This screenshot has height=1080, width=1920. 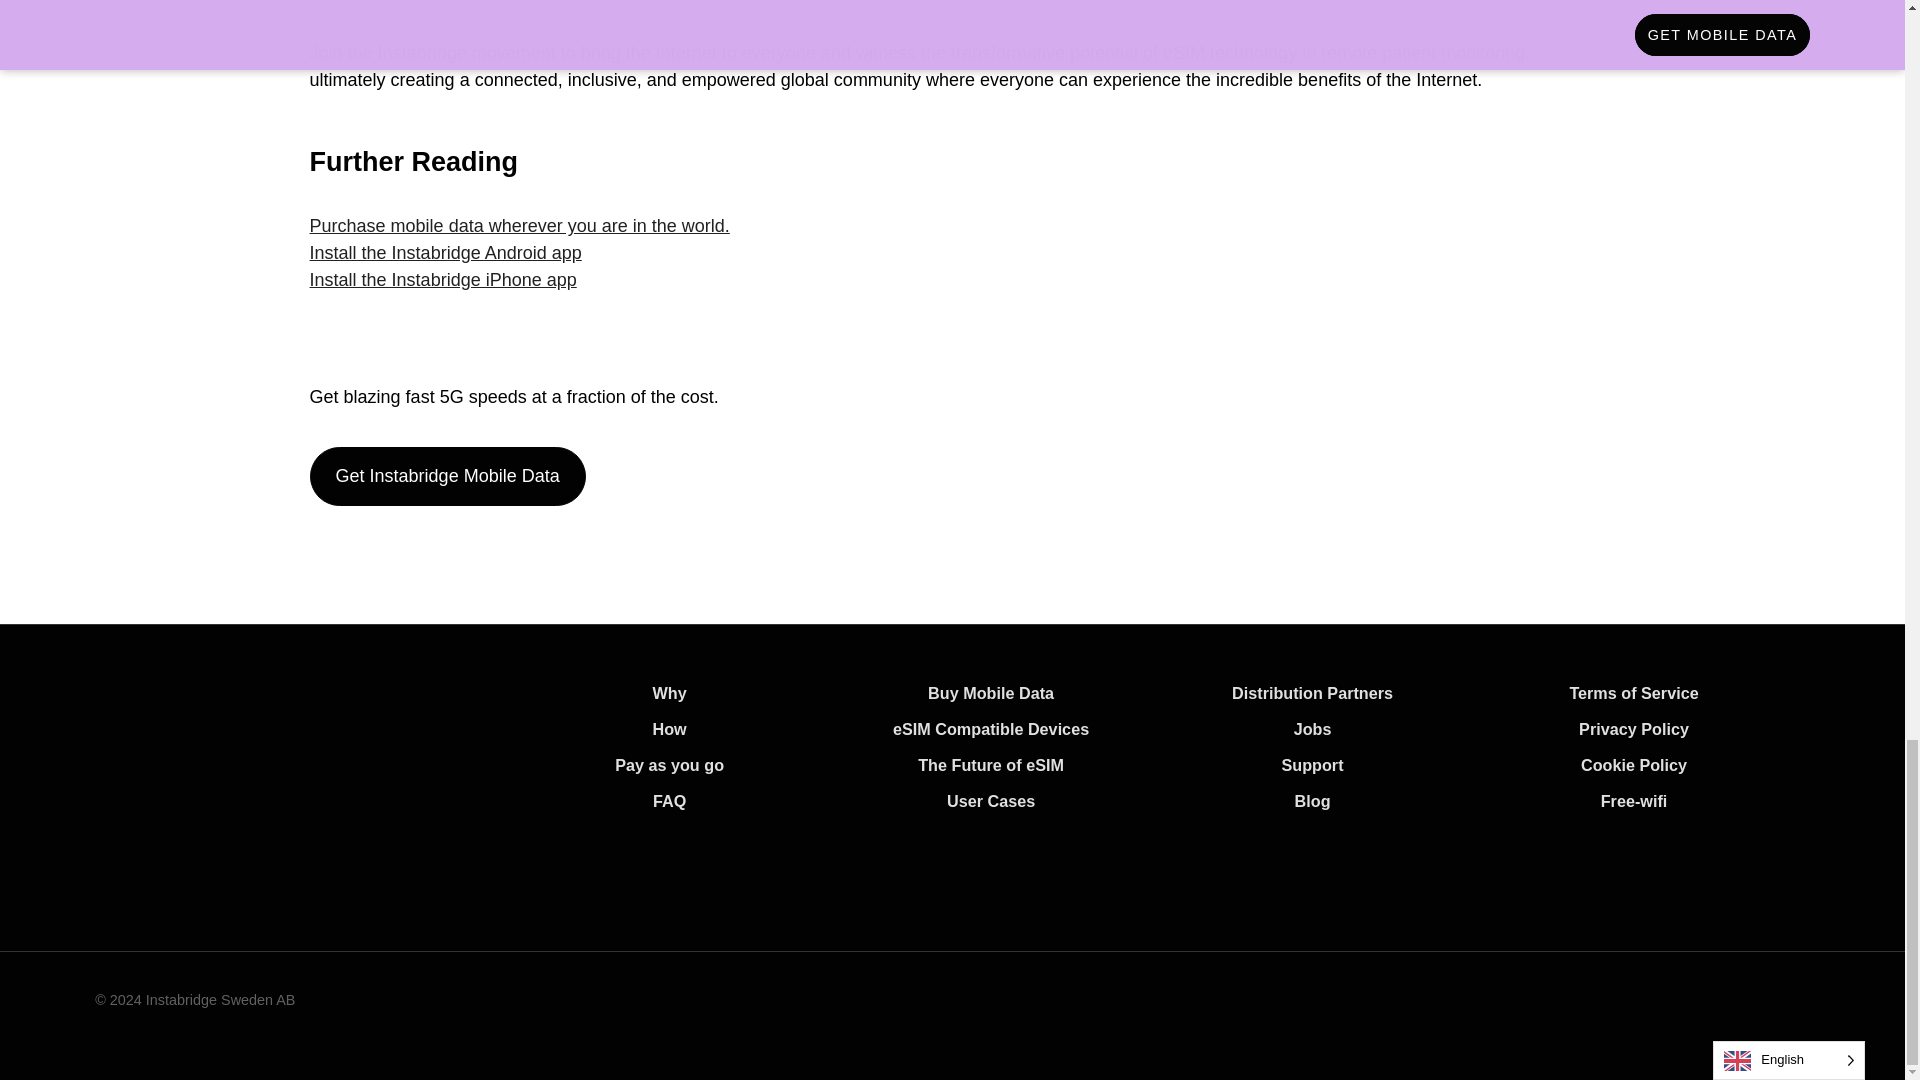 What do you see at coordinates (447, 476) in the screenshot?
I see `Get Instabridge Mobile Data` at bounding box center [447, 476].